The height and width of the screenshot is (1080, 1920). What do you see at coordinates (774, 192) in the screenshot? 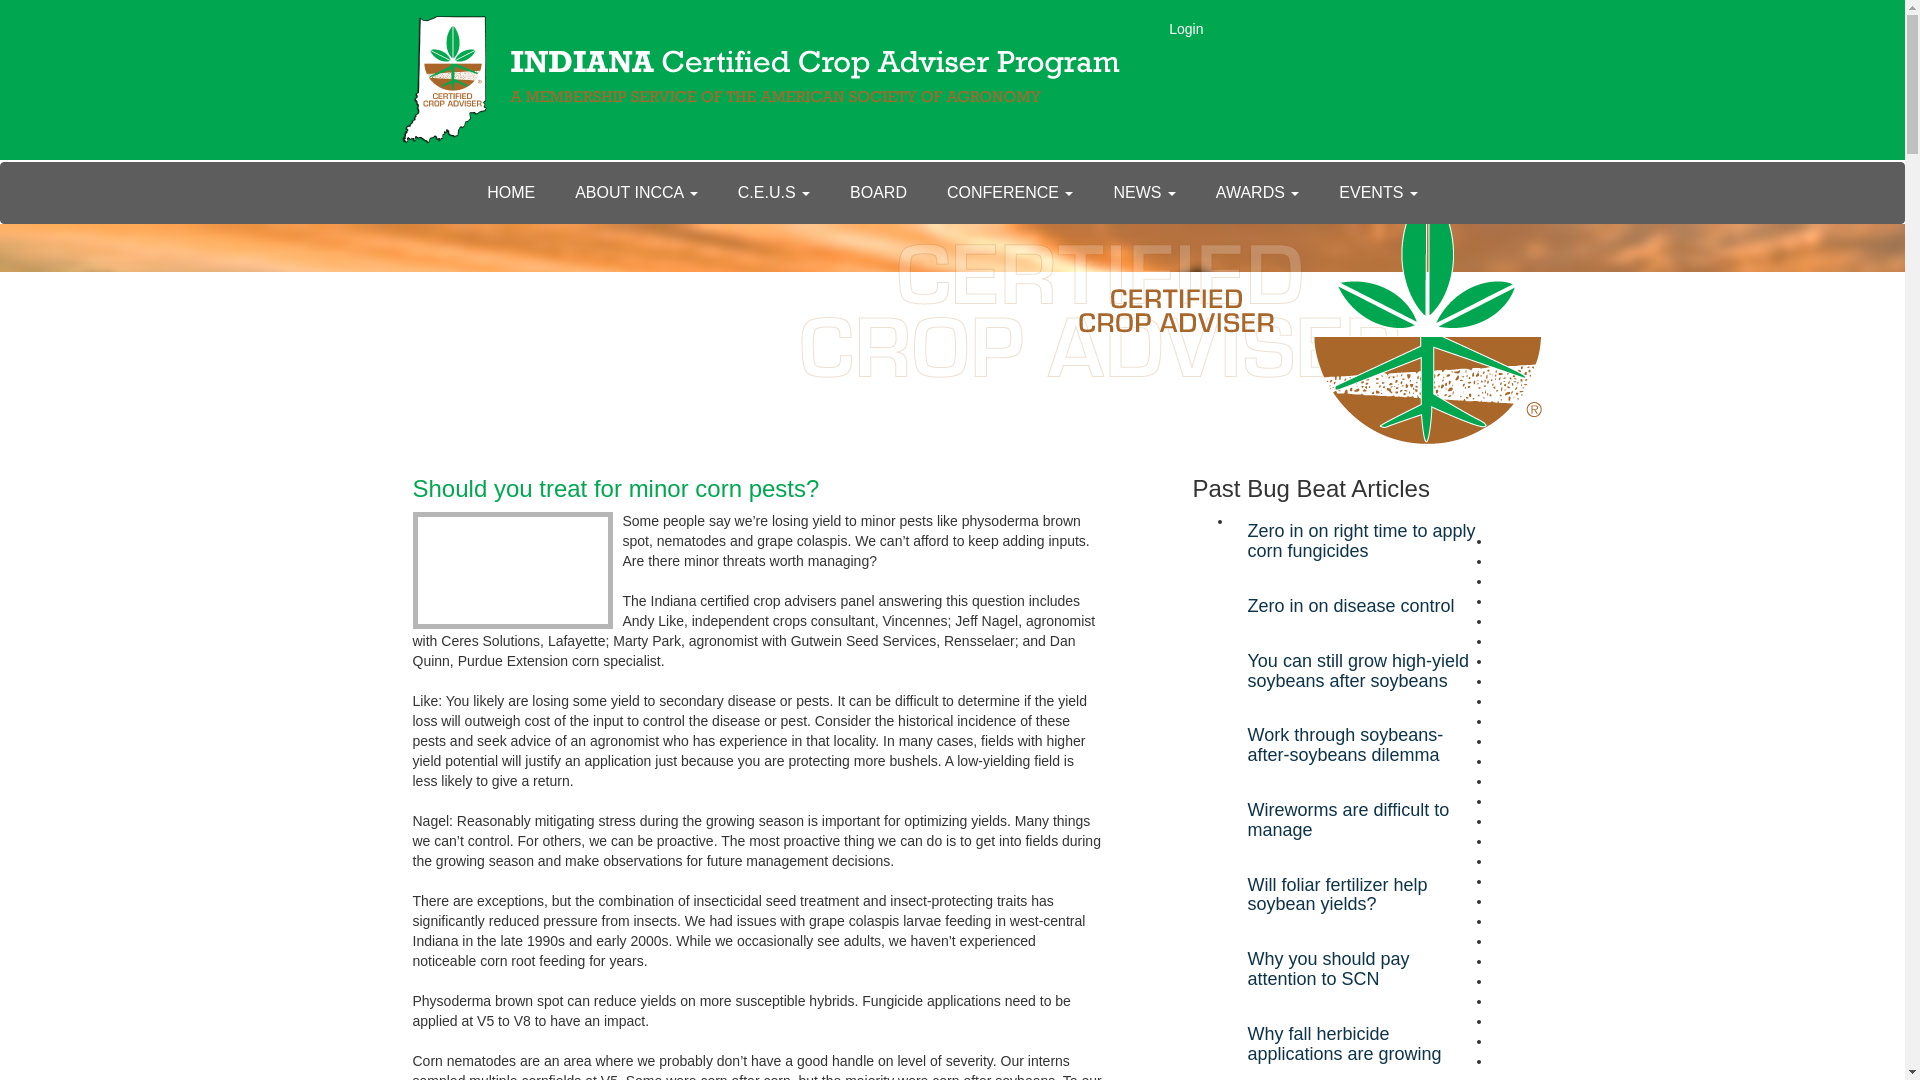
I see `C.E.U.S` at bounding box center [774, 192].